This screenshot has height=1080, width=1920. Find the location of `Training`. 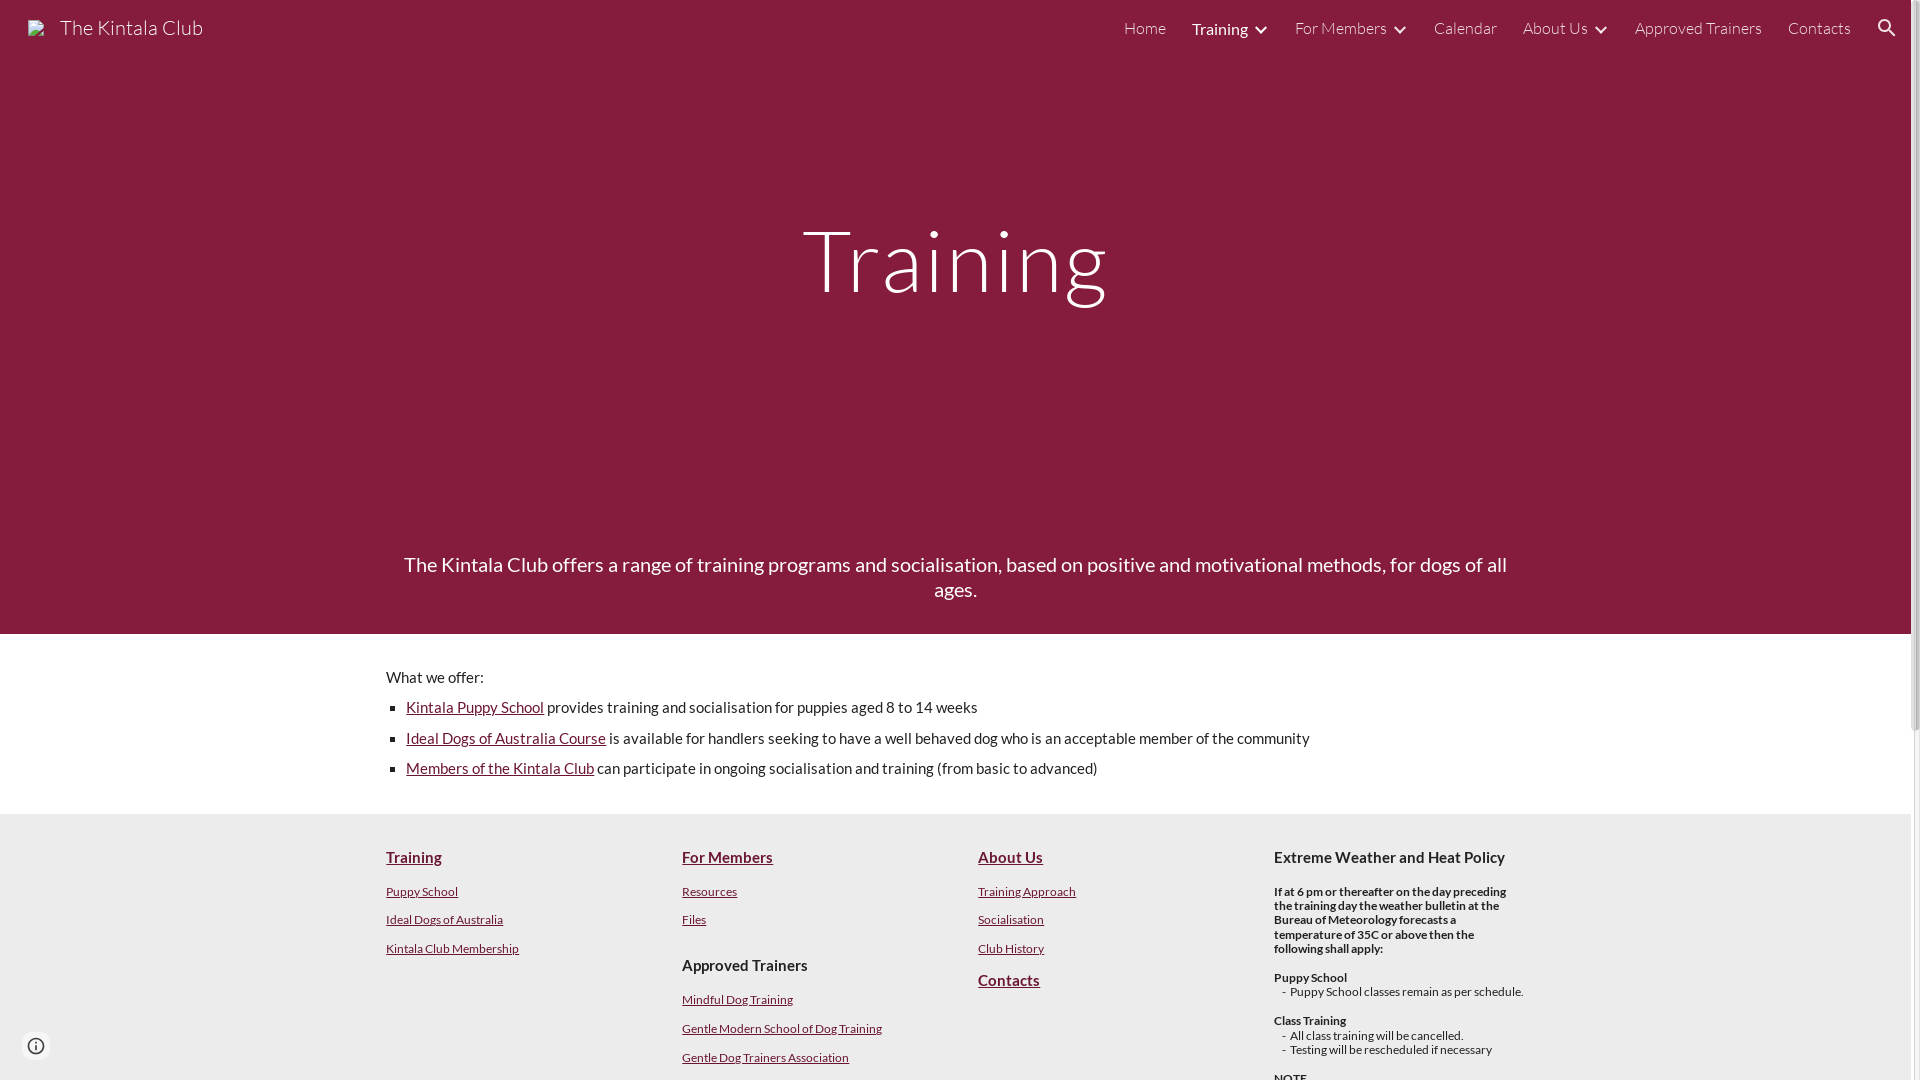

Training is located at coordinates (1220, 28).